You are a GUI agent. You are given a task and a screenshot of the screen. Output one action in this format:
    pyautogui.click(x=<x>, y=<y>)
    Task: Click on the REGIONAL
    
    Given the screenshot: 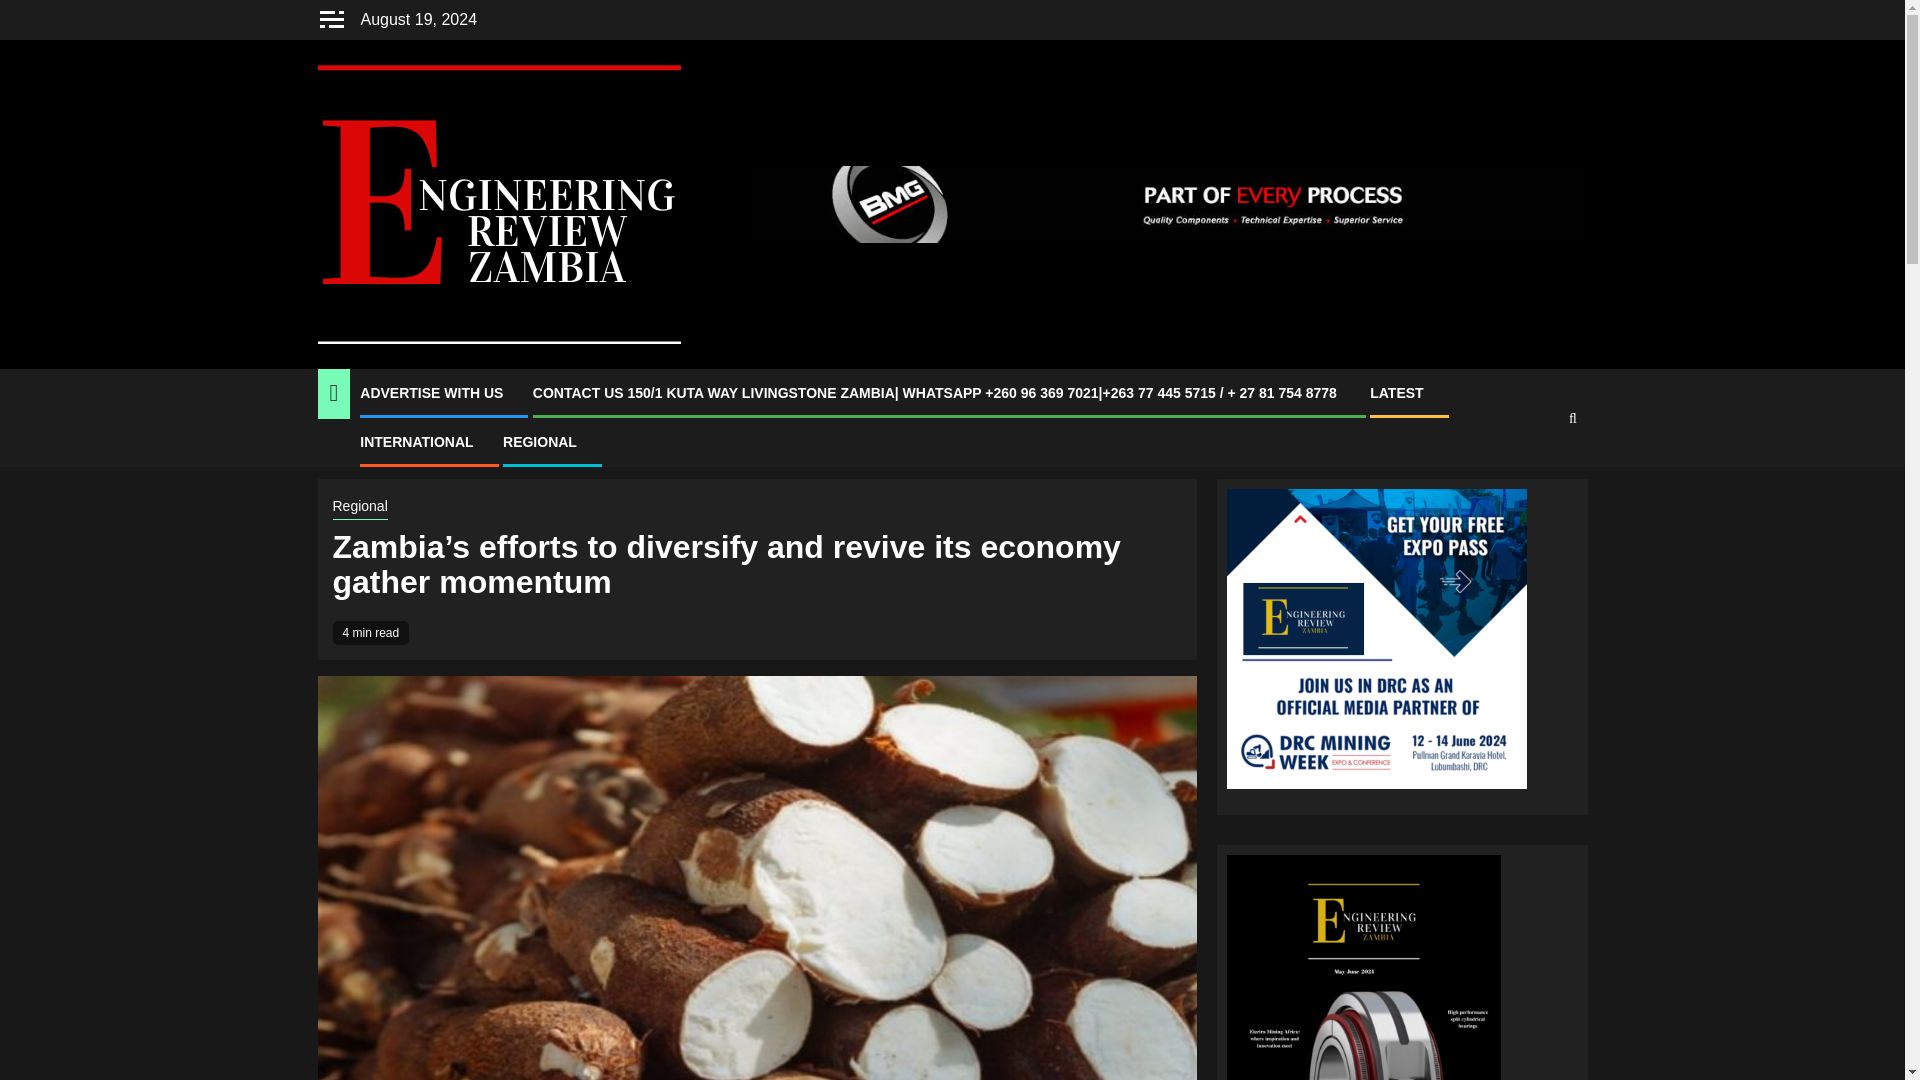 What is the action you would take?
    pyautogui.click(x=540, y=442)
    